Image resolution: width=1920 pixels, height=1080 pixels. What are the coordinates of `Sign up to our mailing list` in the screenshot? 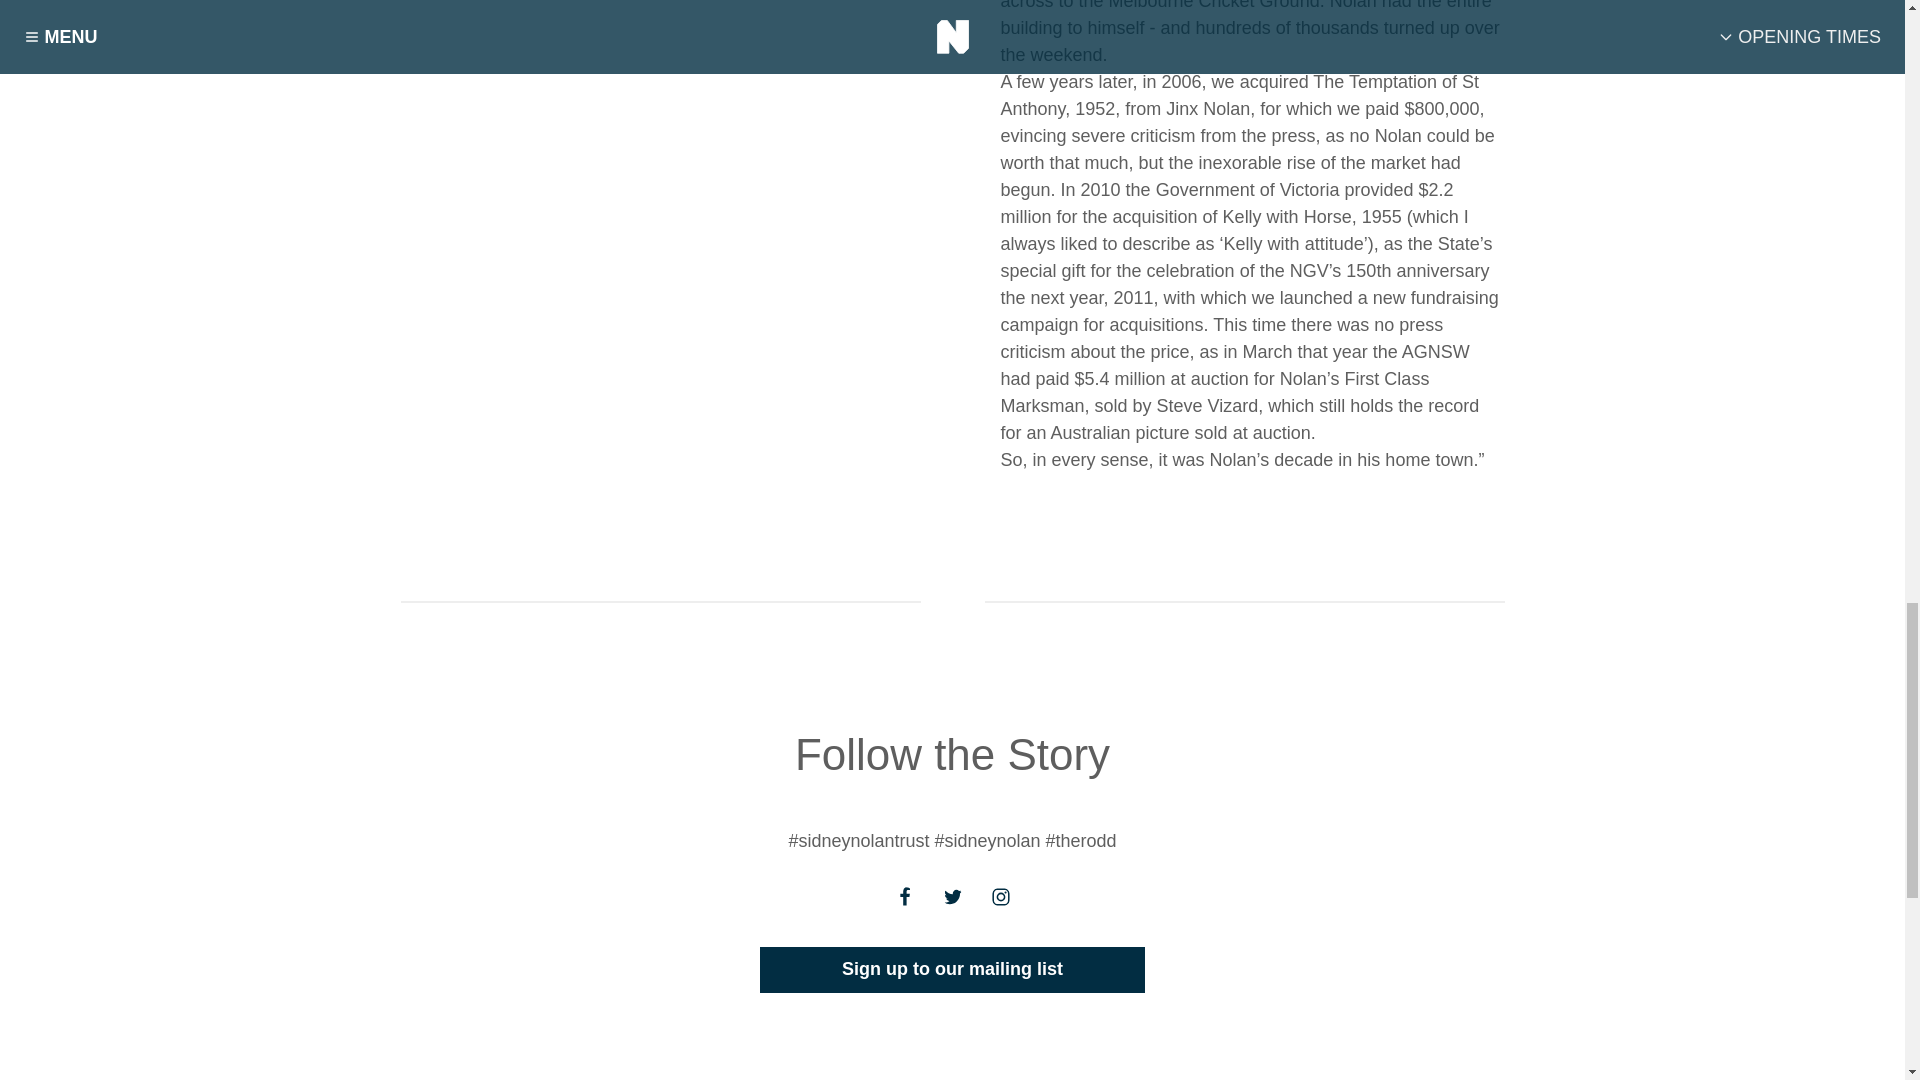 It's located at (952, 970).